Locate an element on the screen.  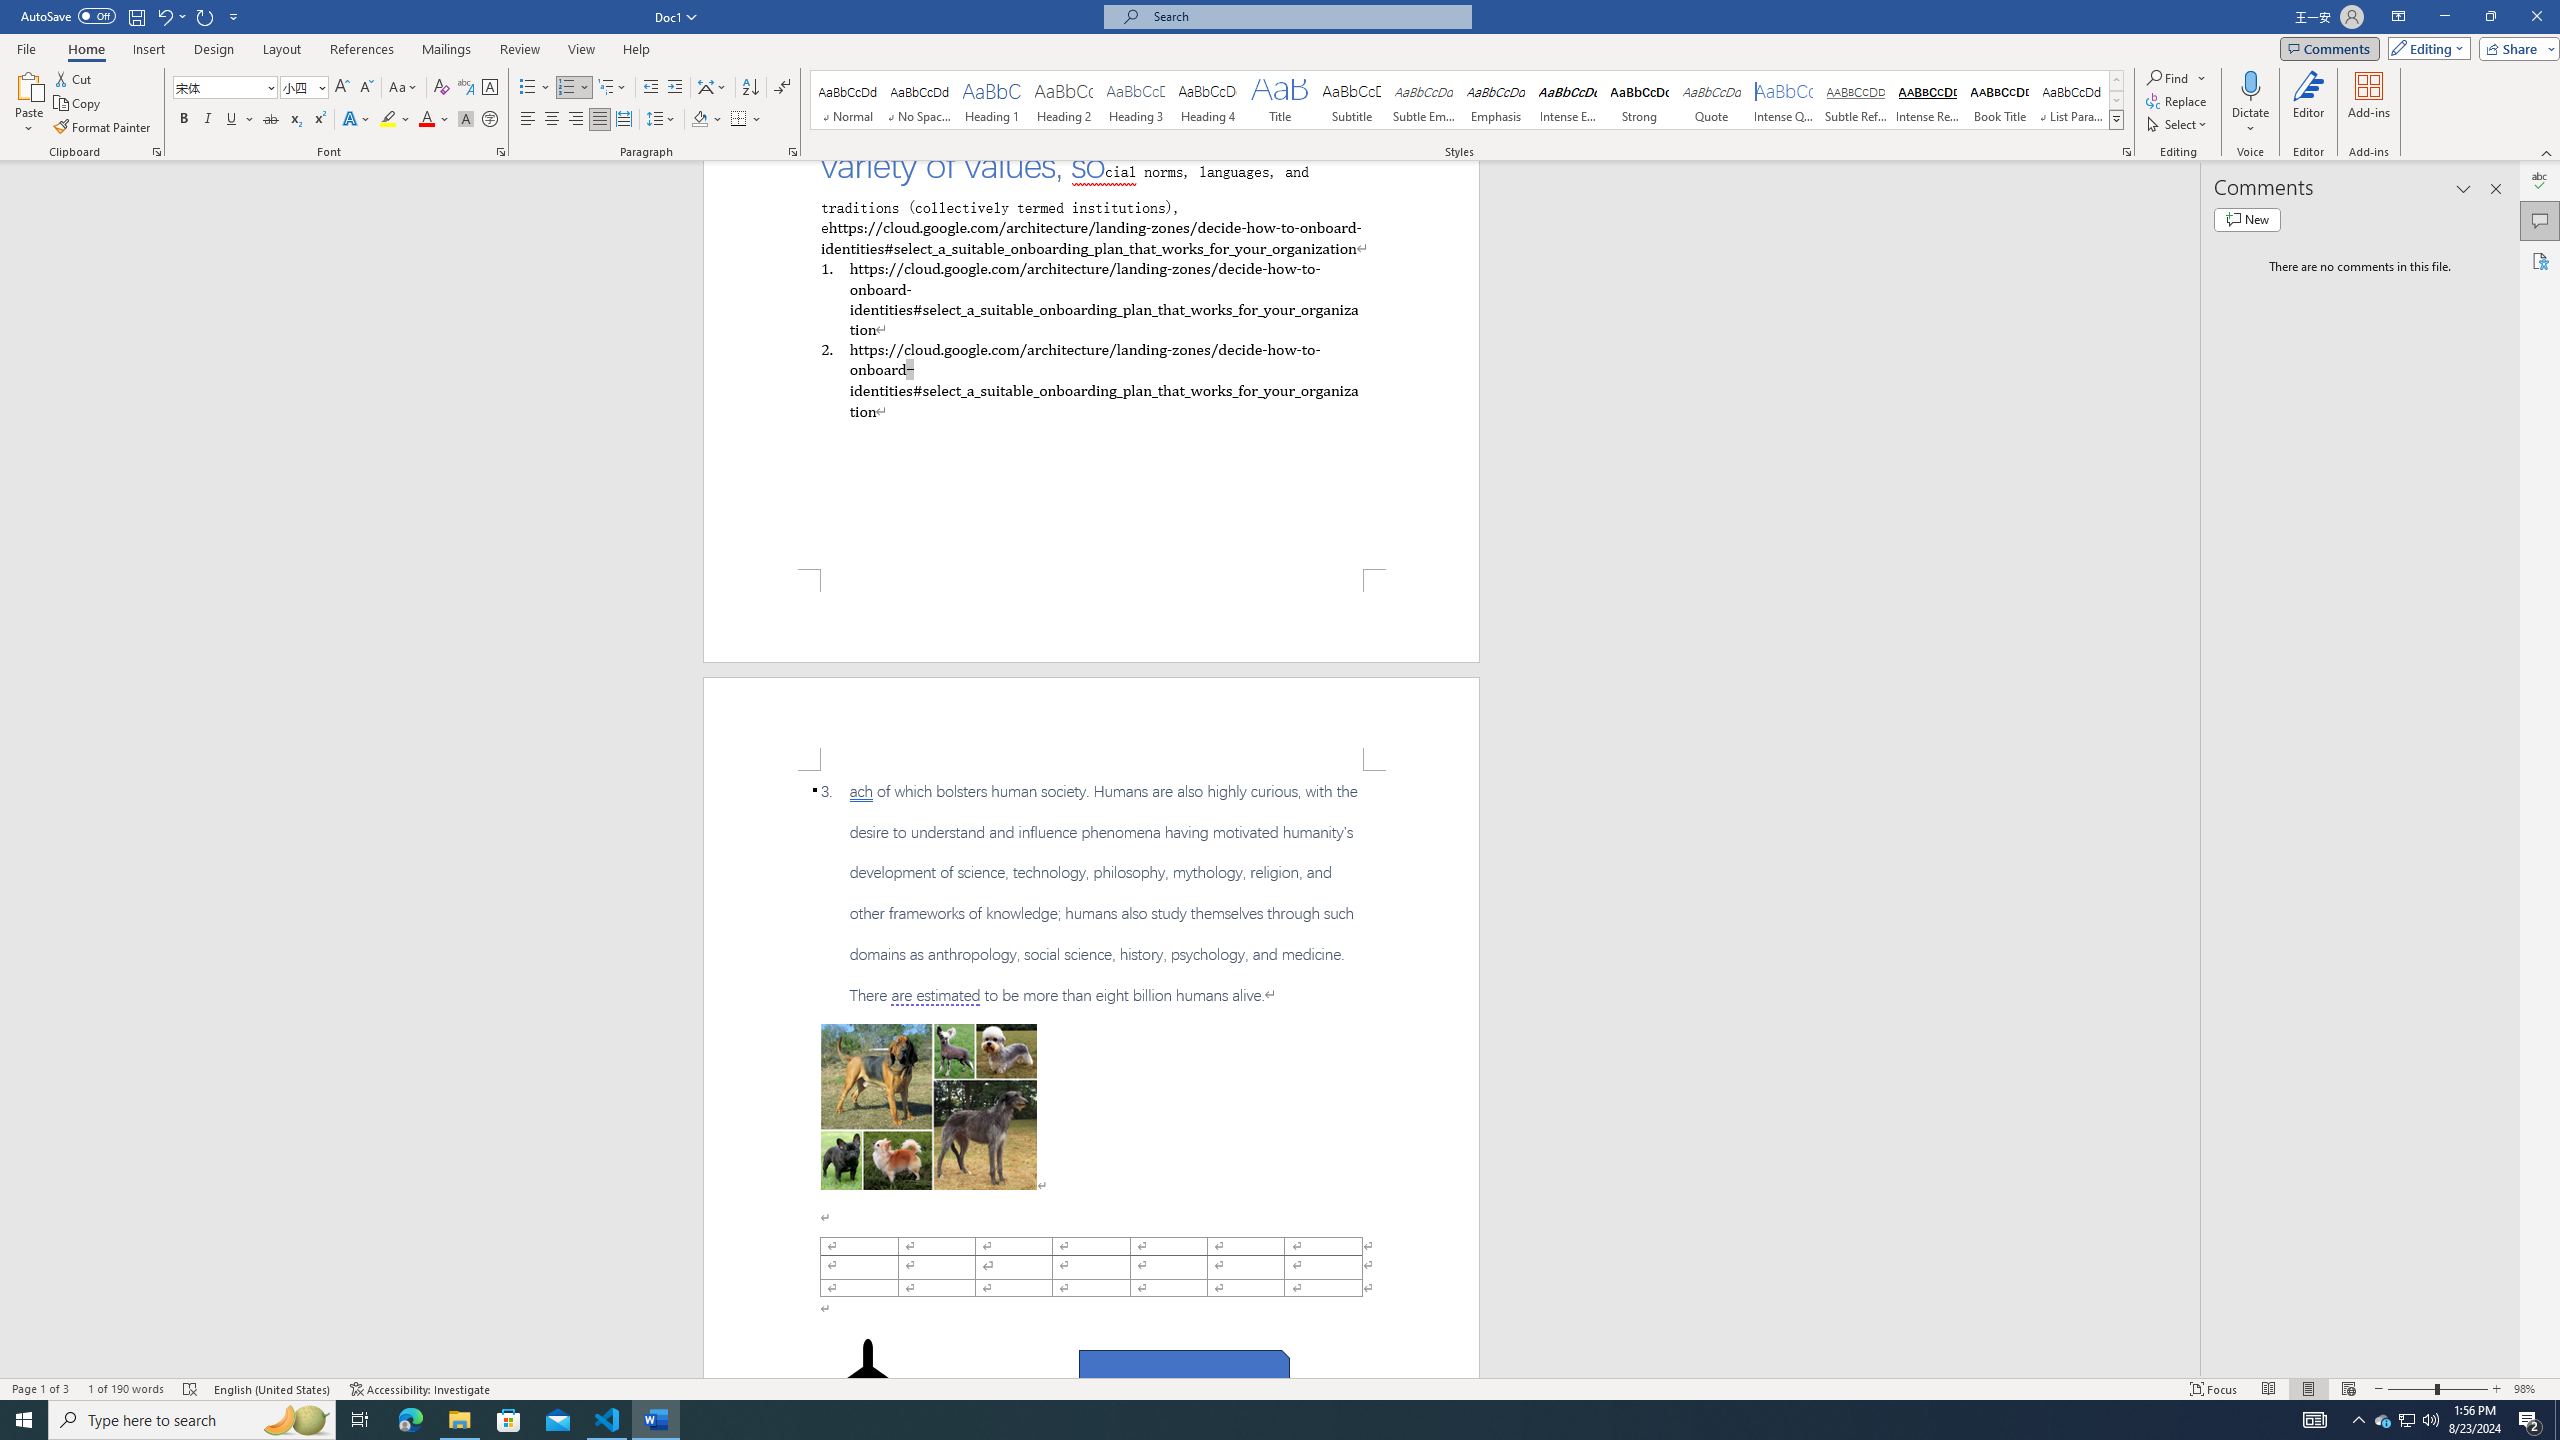
New comment is located at coordinates (2247, 219).